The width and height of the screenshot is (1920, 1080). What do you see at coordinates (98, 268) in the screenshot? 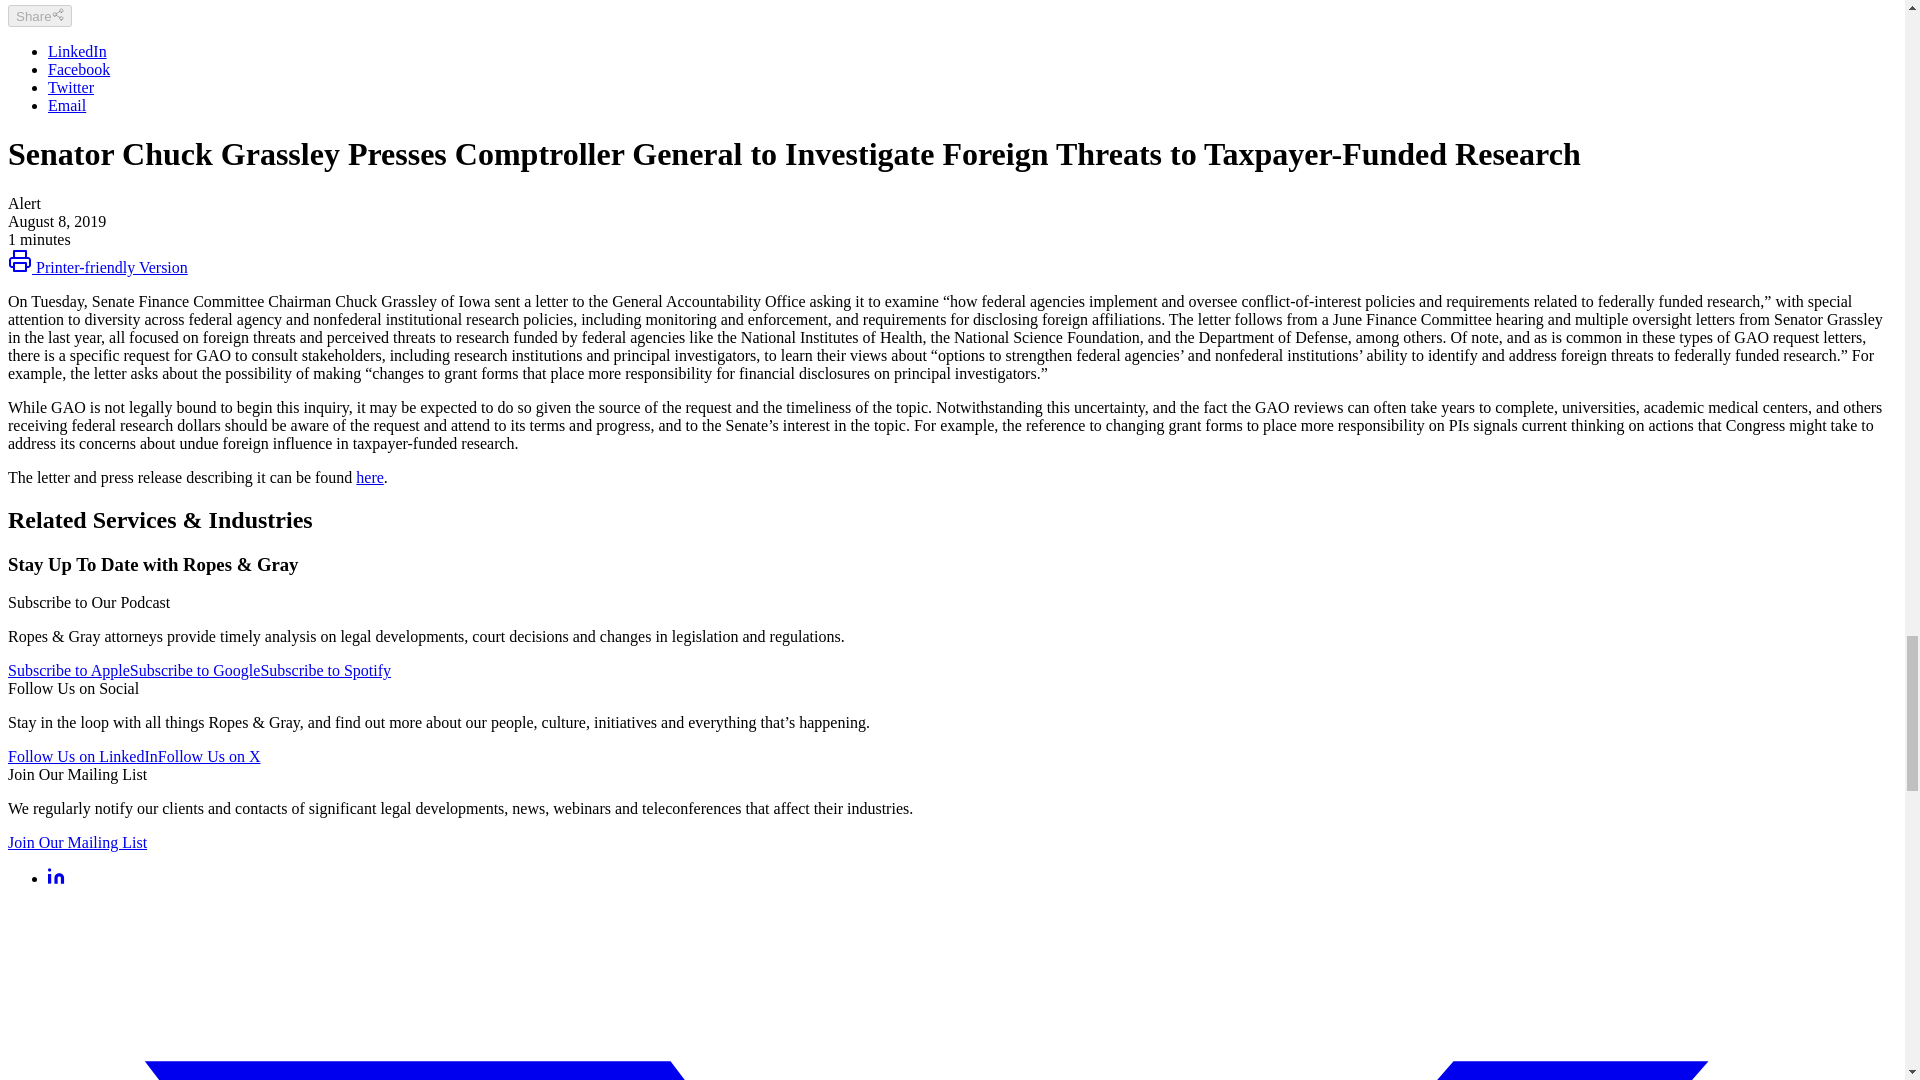
I see `Printer-friendly Version` at bounding box center [98, 268].